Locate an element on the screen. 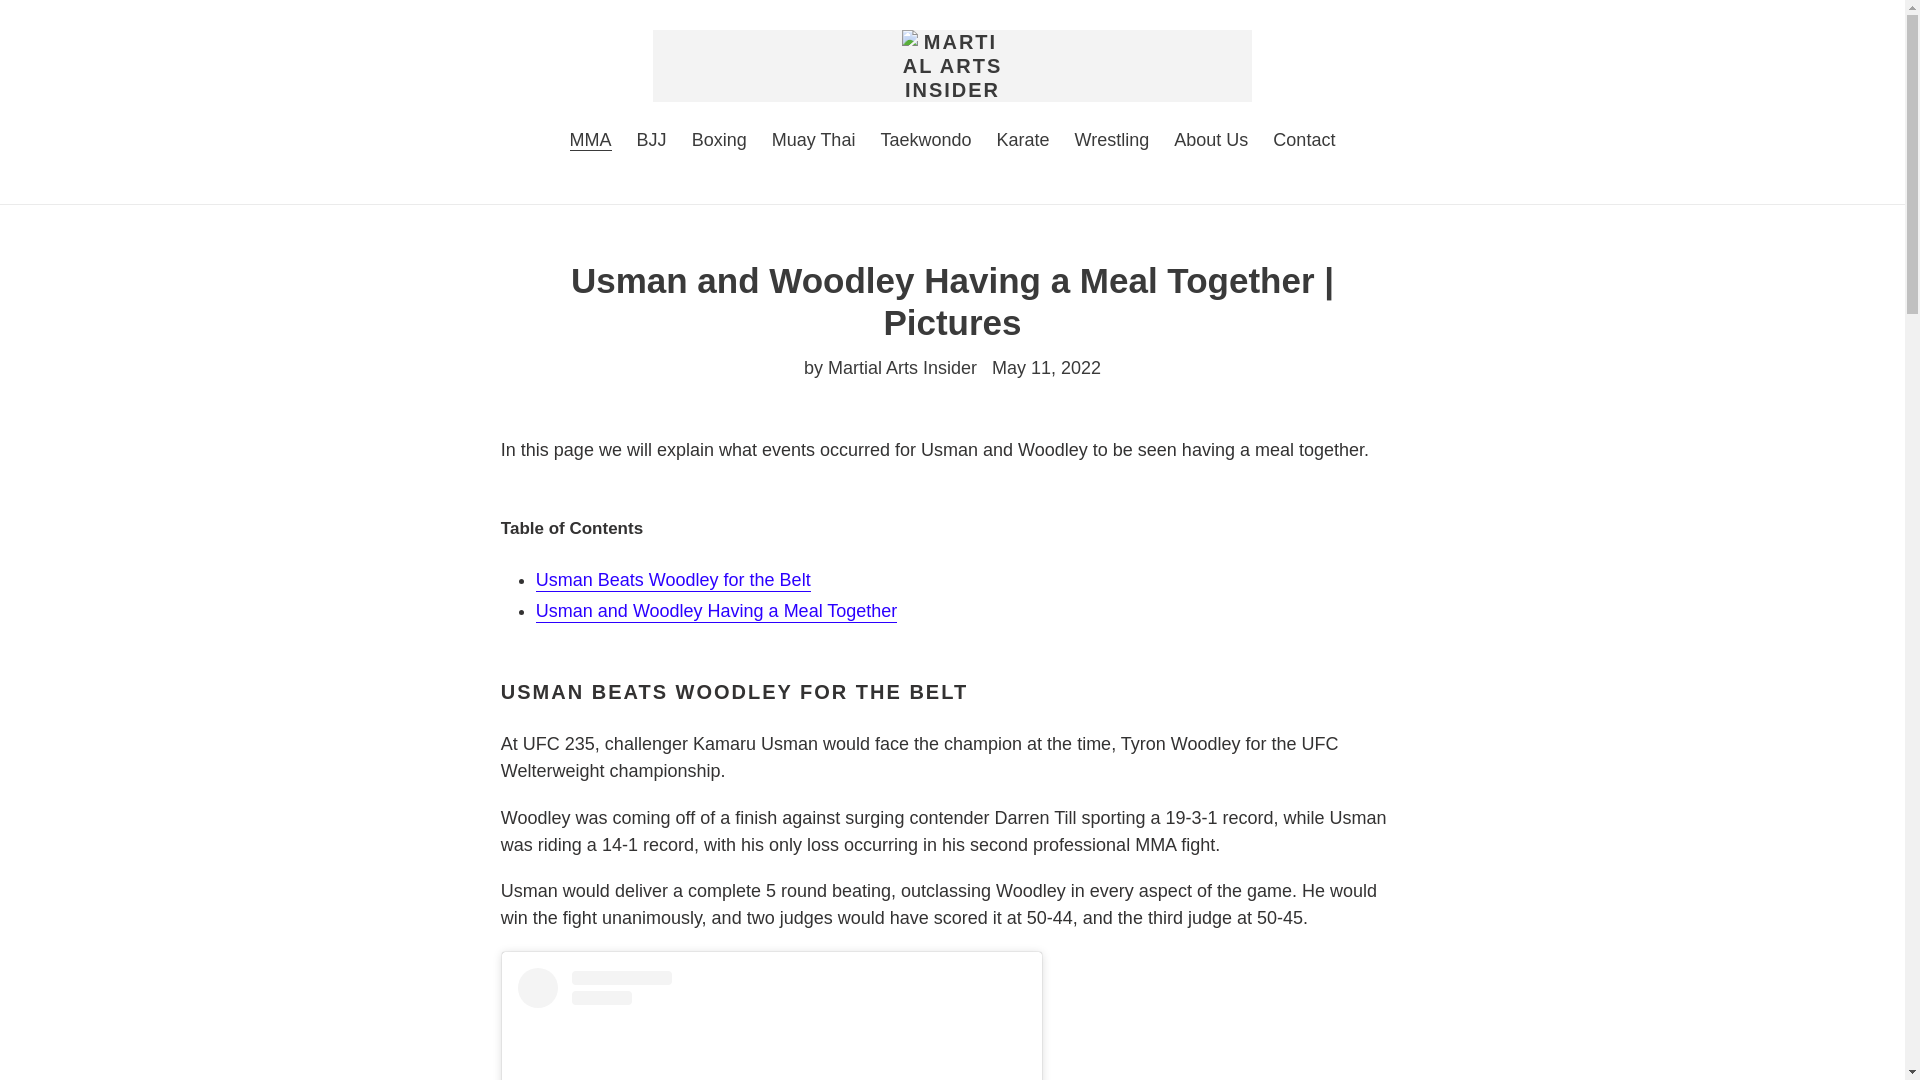 The image size is (1920, 1080). Usman Beats Woodley for the Belt is located at coordinates (672, 580).